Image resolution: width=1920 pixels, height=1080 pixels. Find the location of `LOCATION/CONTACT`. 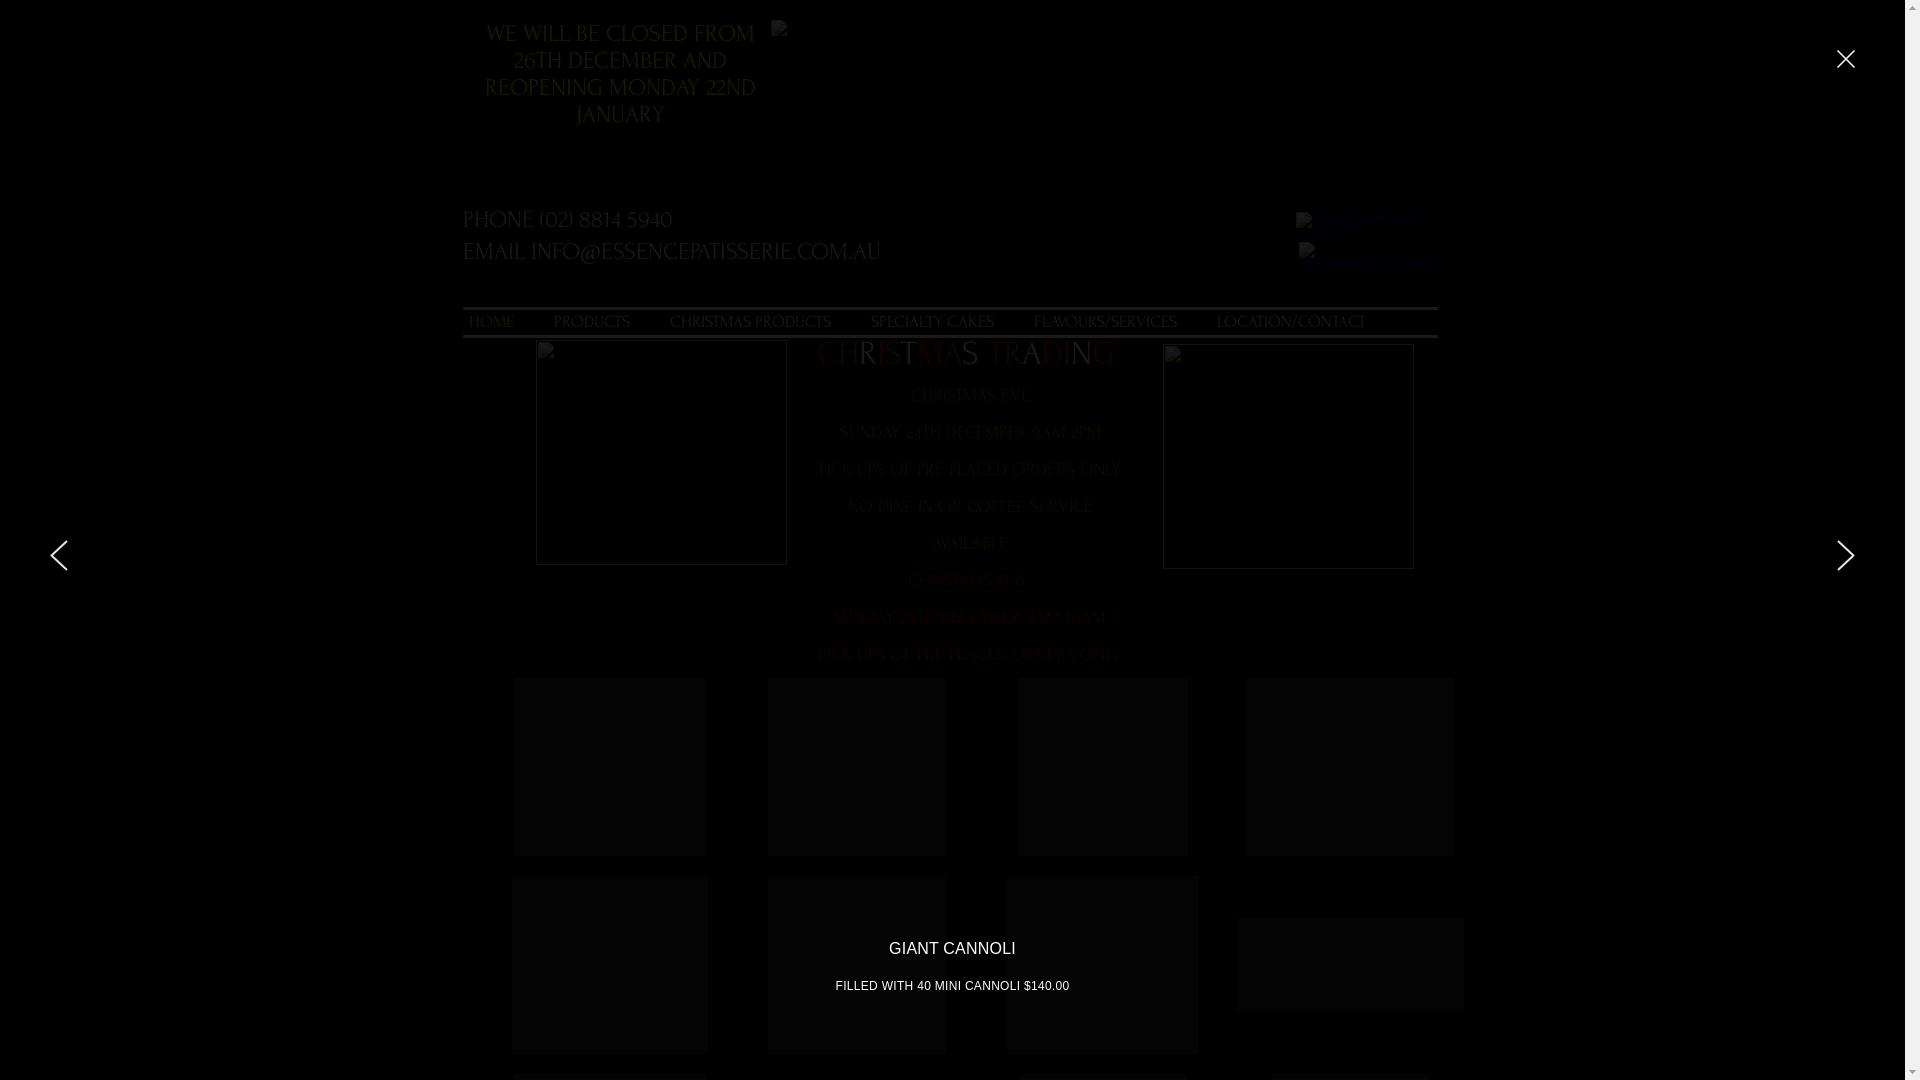

LOCATION/CONTACT is located at coordinates (1292, 322).